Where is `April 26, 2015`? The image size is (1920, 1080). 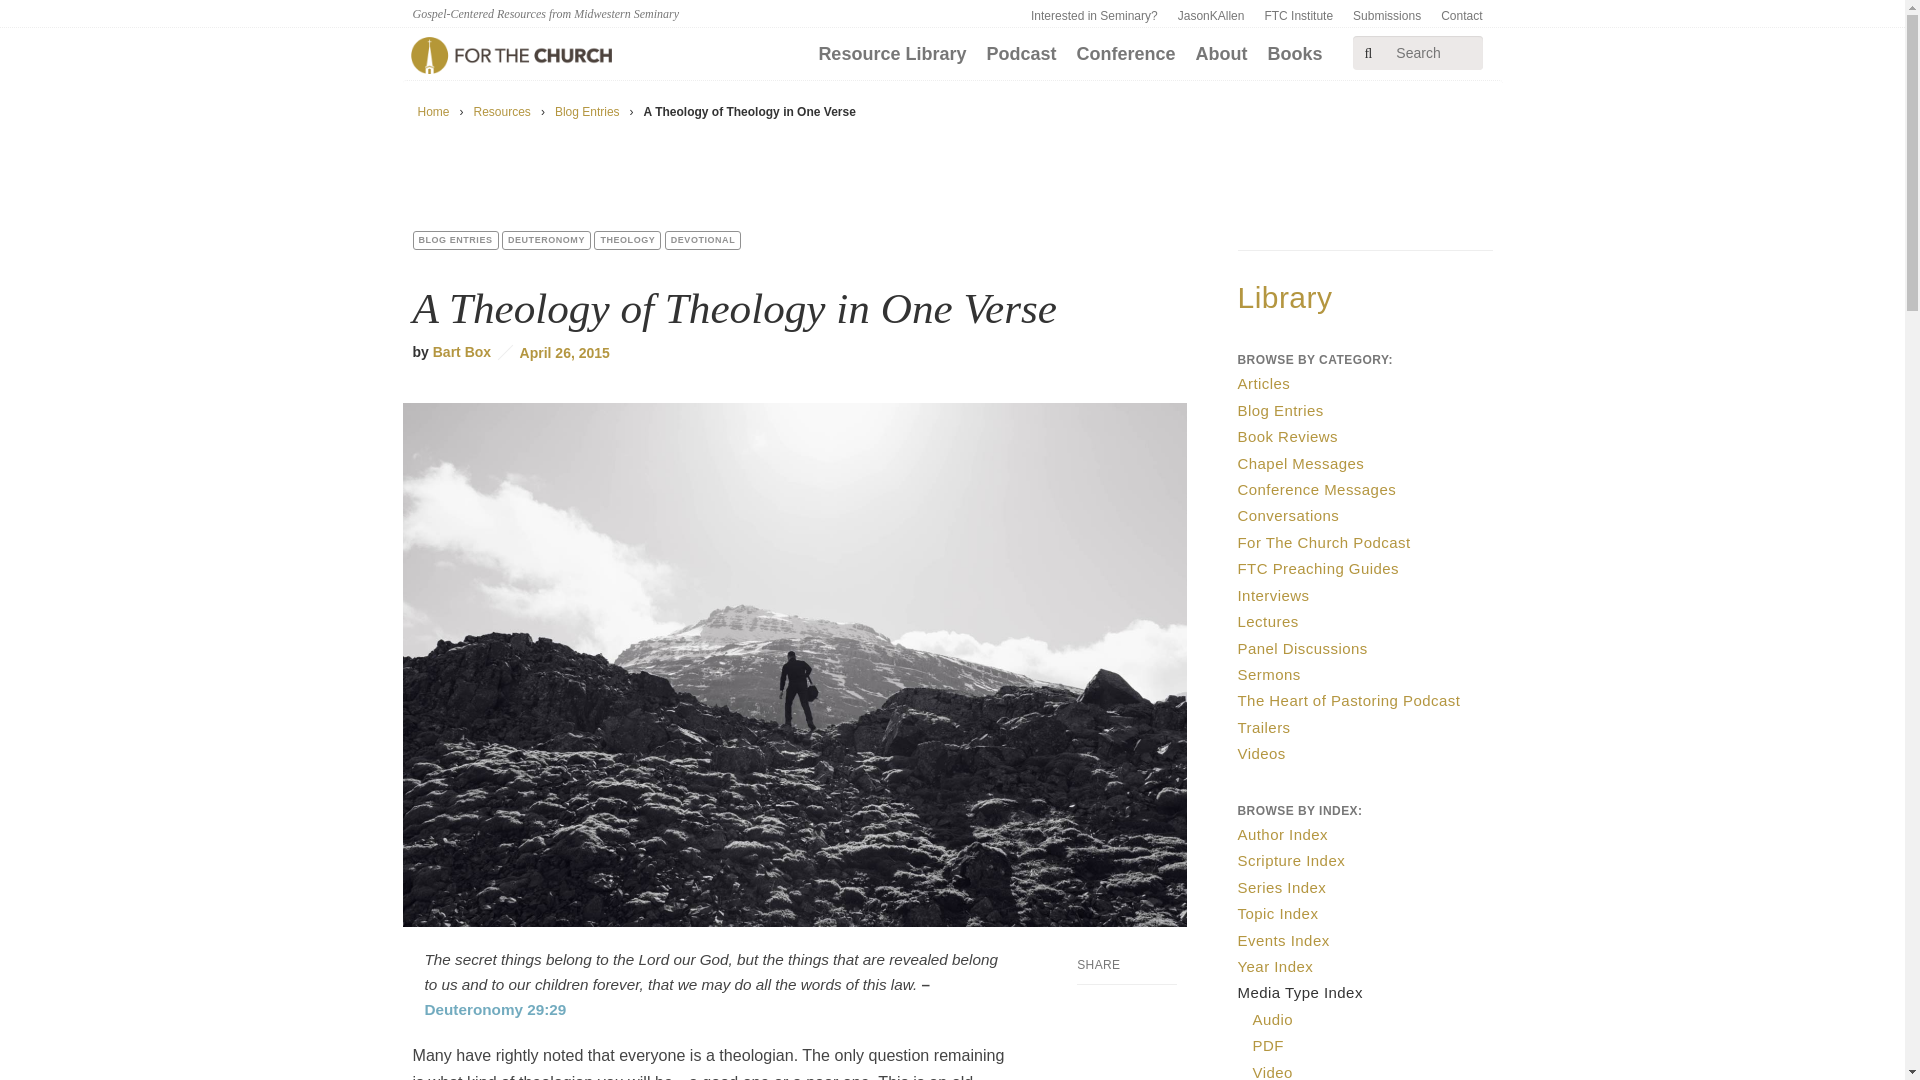 April 26, 2015 is located at coordinates (554, 352).